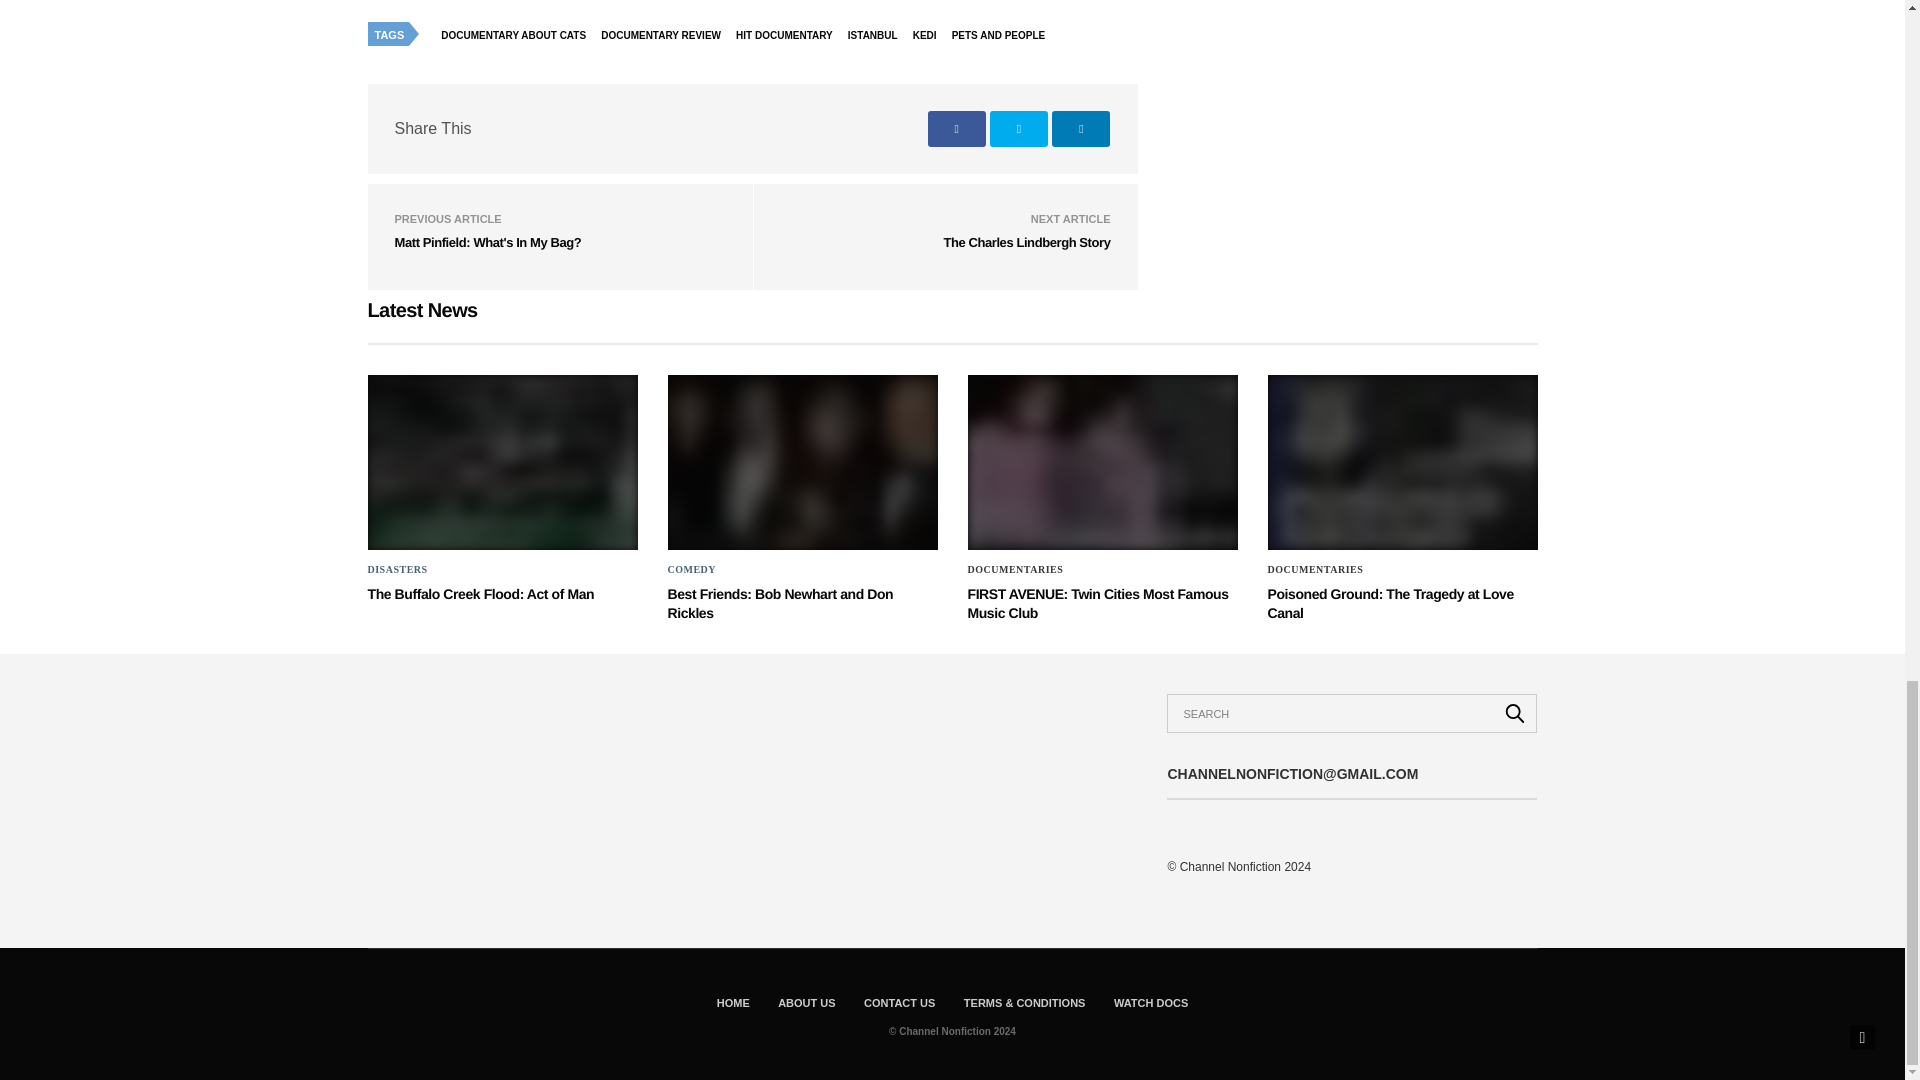 The width and height of the screenshot is (1920, 1080). Describe the element at coordinates (487, 242) in the screenshot. I see `Matt Pinfield: What's In My Bag?` at that location.